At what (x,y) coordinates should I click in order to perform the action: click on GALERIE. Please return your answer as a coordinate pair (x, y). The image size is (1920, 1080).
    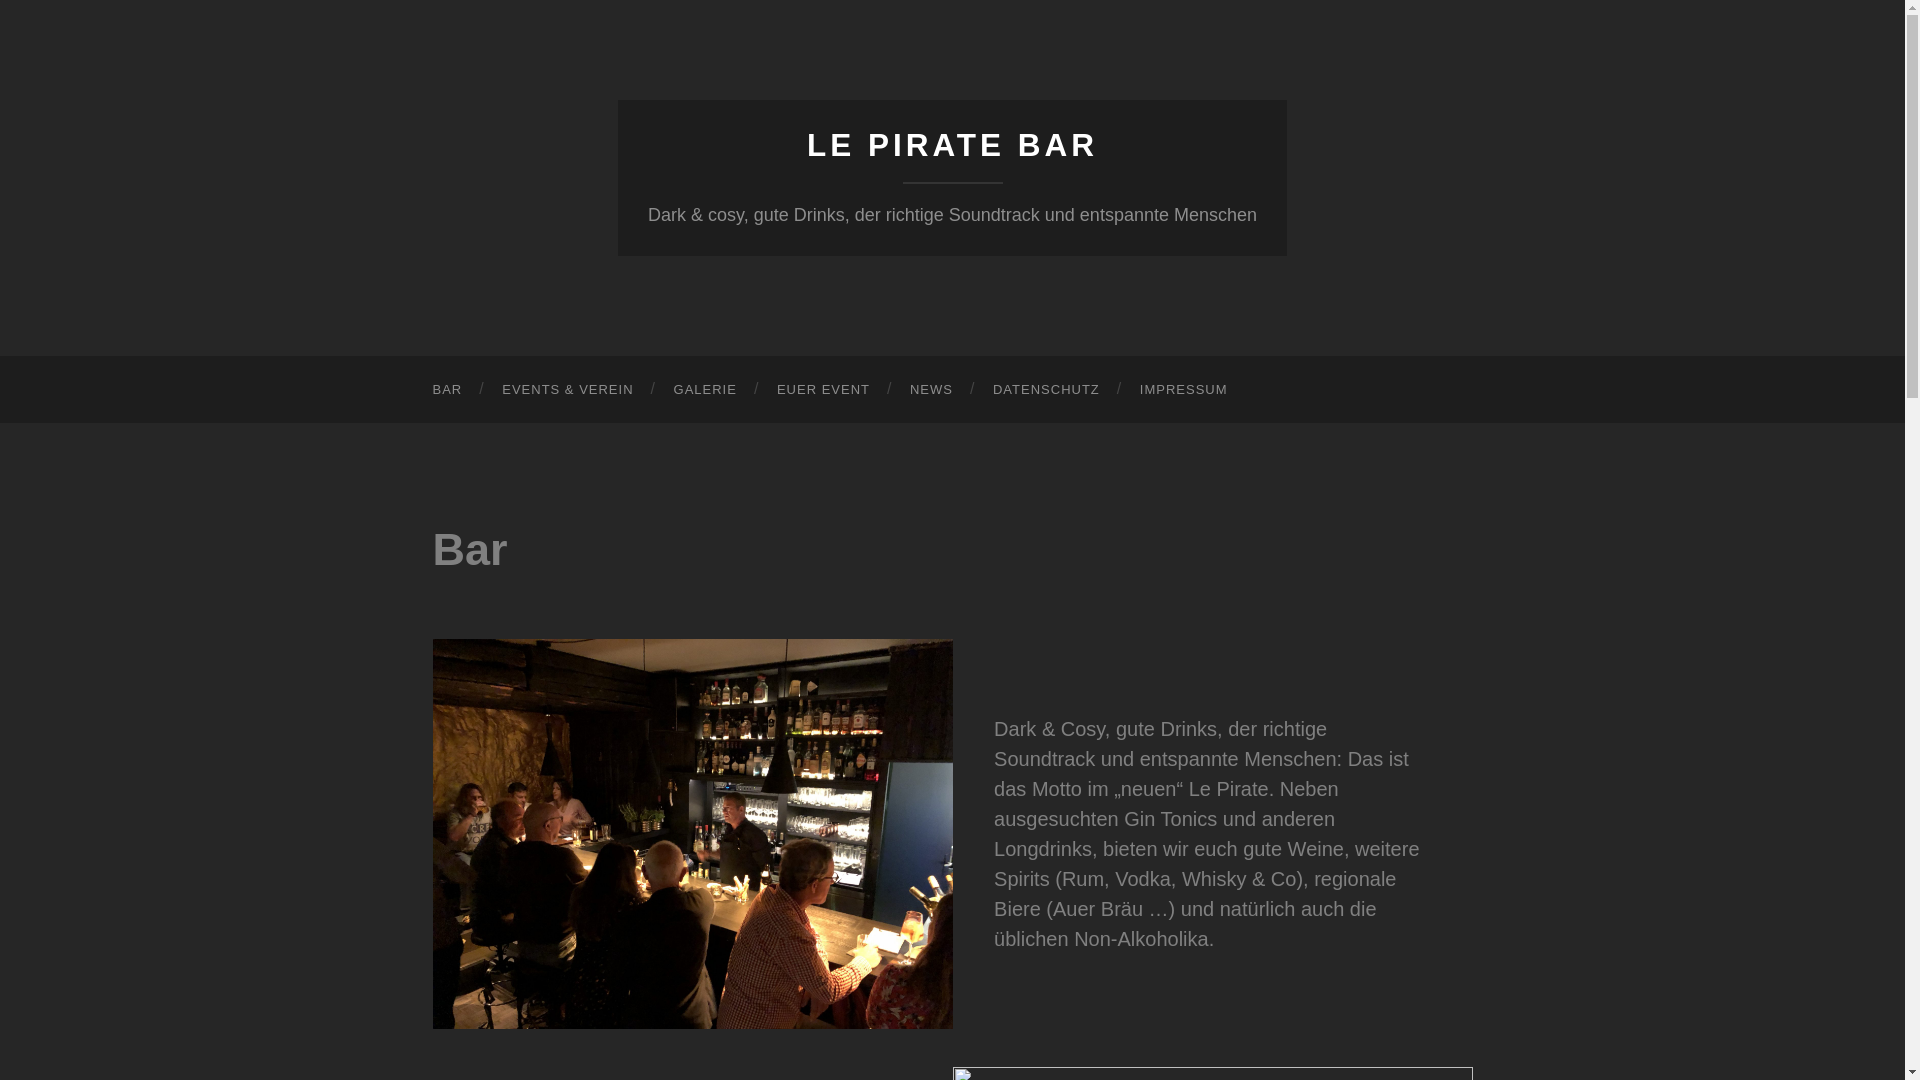
    Looking at the image, I should click on (706, 390).